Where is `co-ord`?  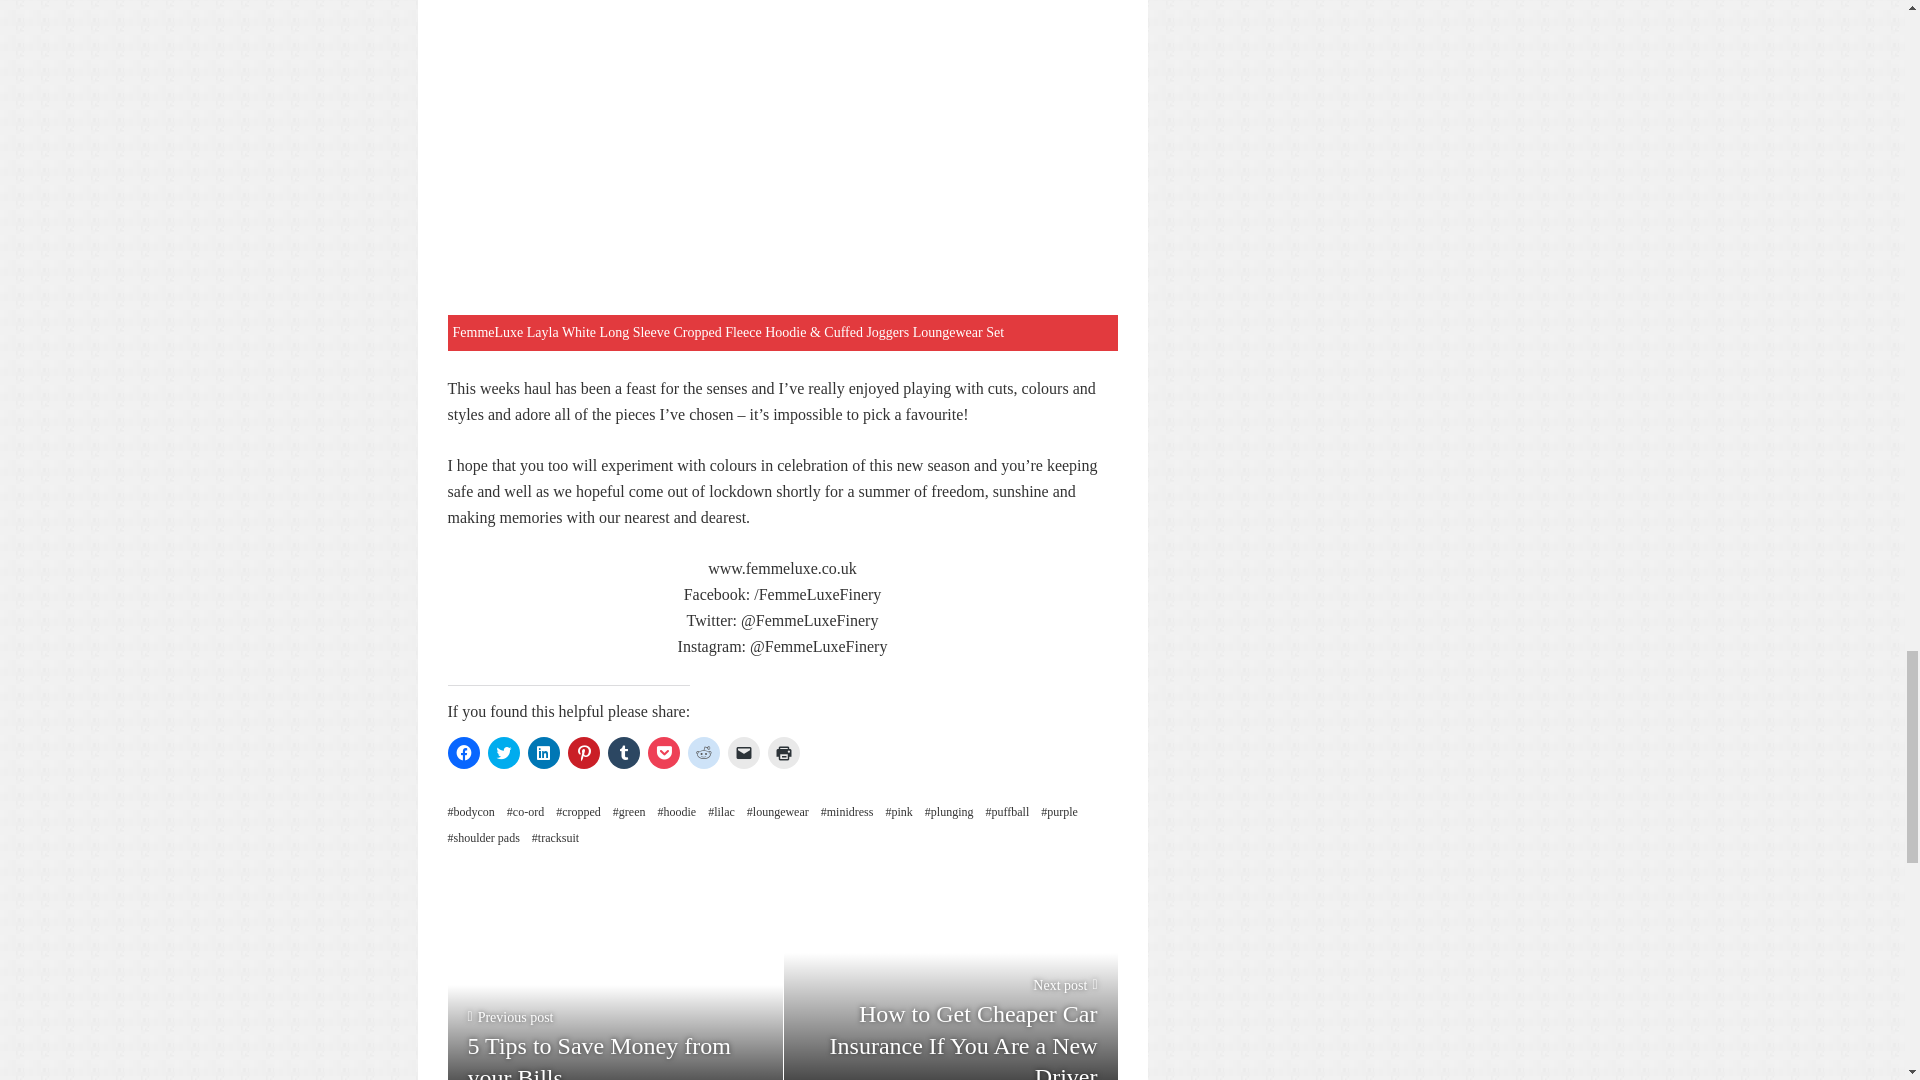
co-ord is located at coordinates (524, 812).